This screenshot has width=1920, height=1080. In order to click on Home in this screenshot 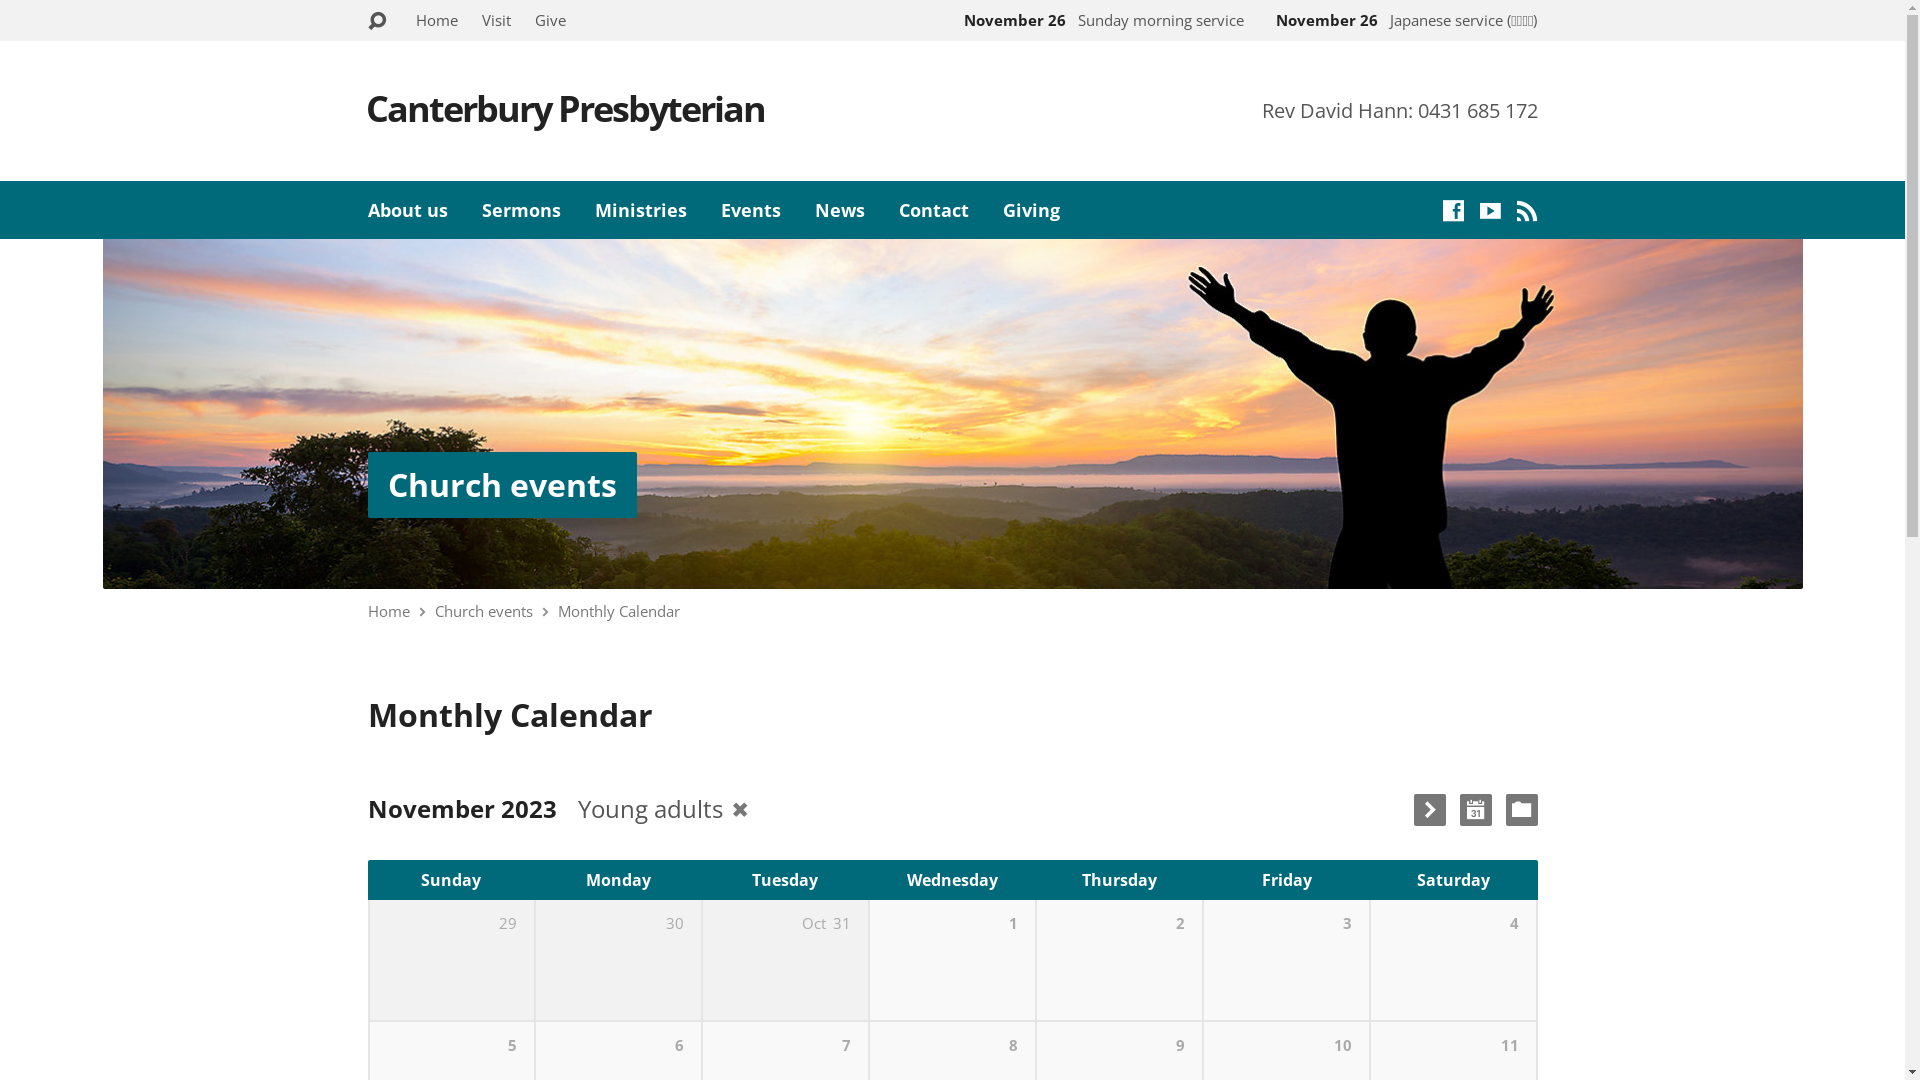, I will do `click(389, 611)`.